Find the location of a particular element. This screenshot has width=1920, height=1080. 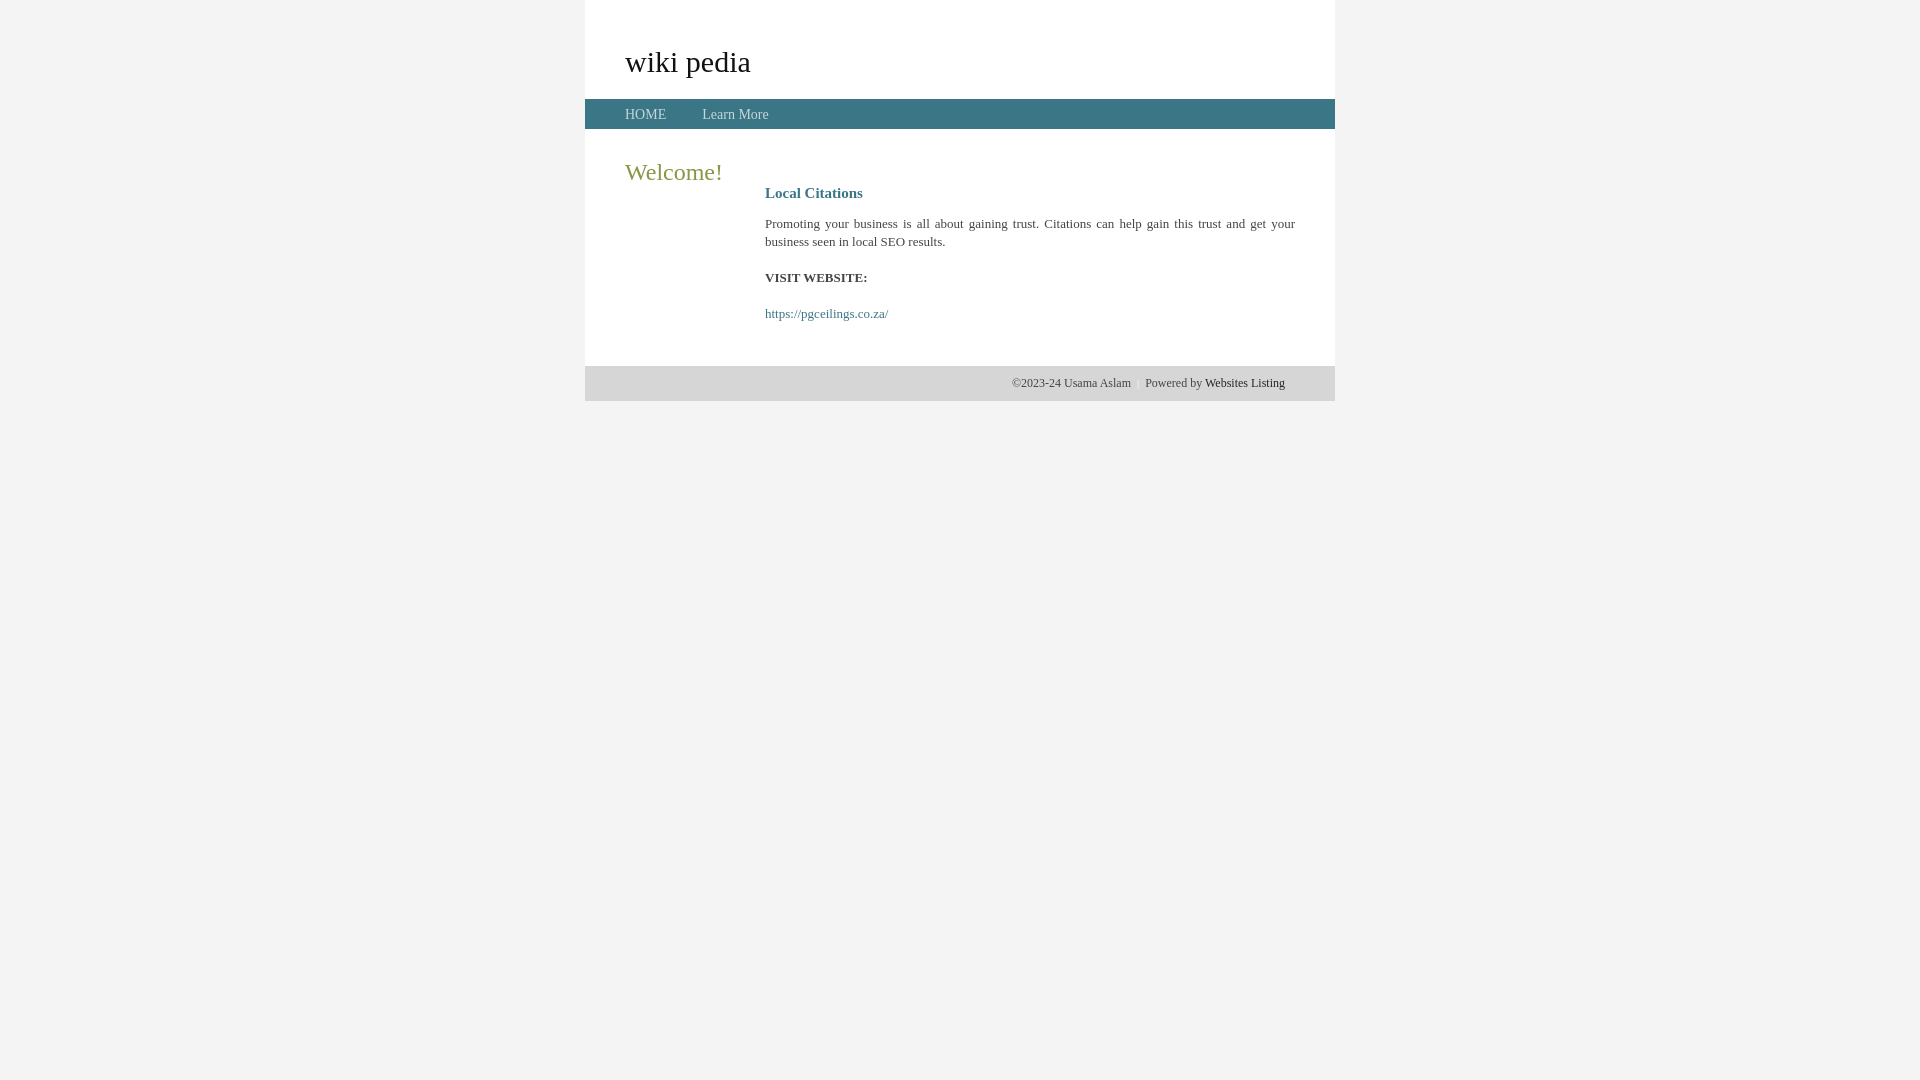

HOME is located at coordinates (646, 114).